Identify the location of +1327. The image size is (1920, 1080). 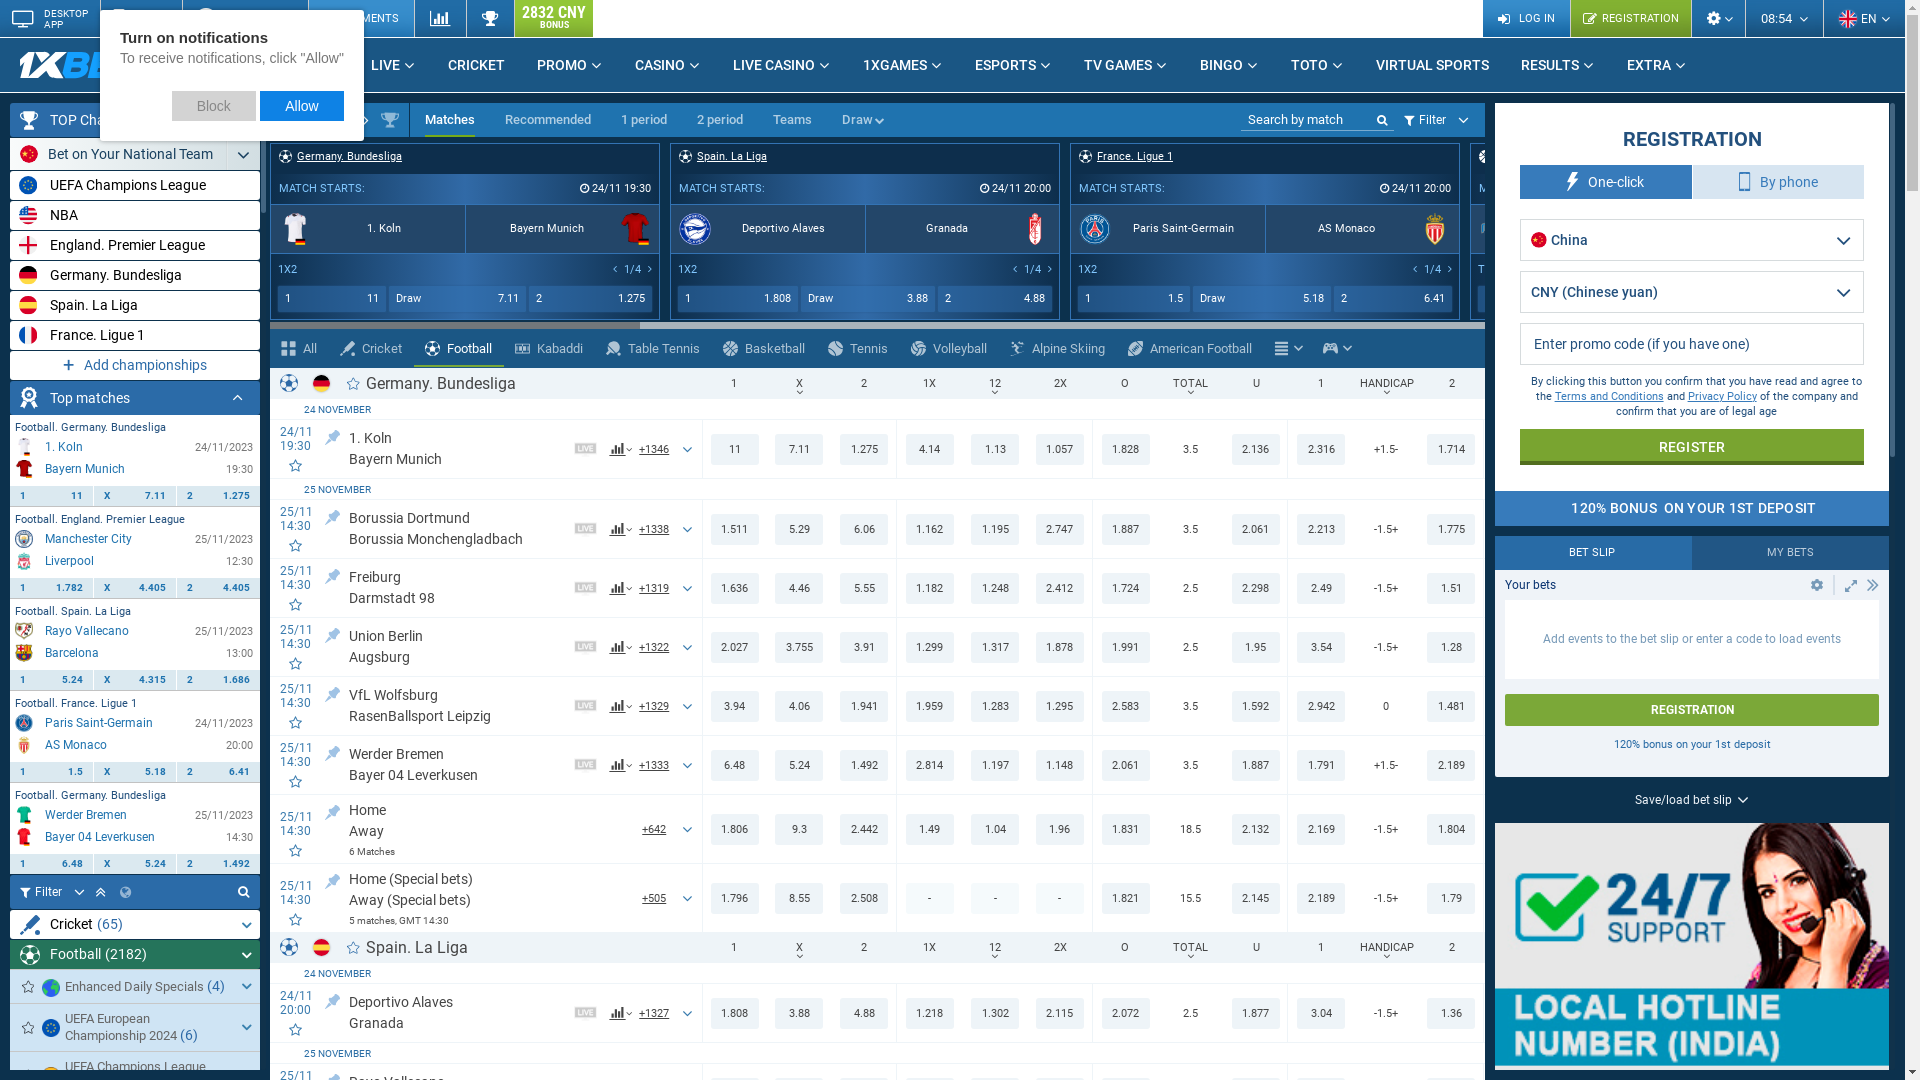
(654, 1013).